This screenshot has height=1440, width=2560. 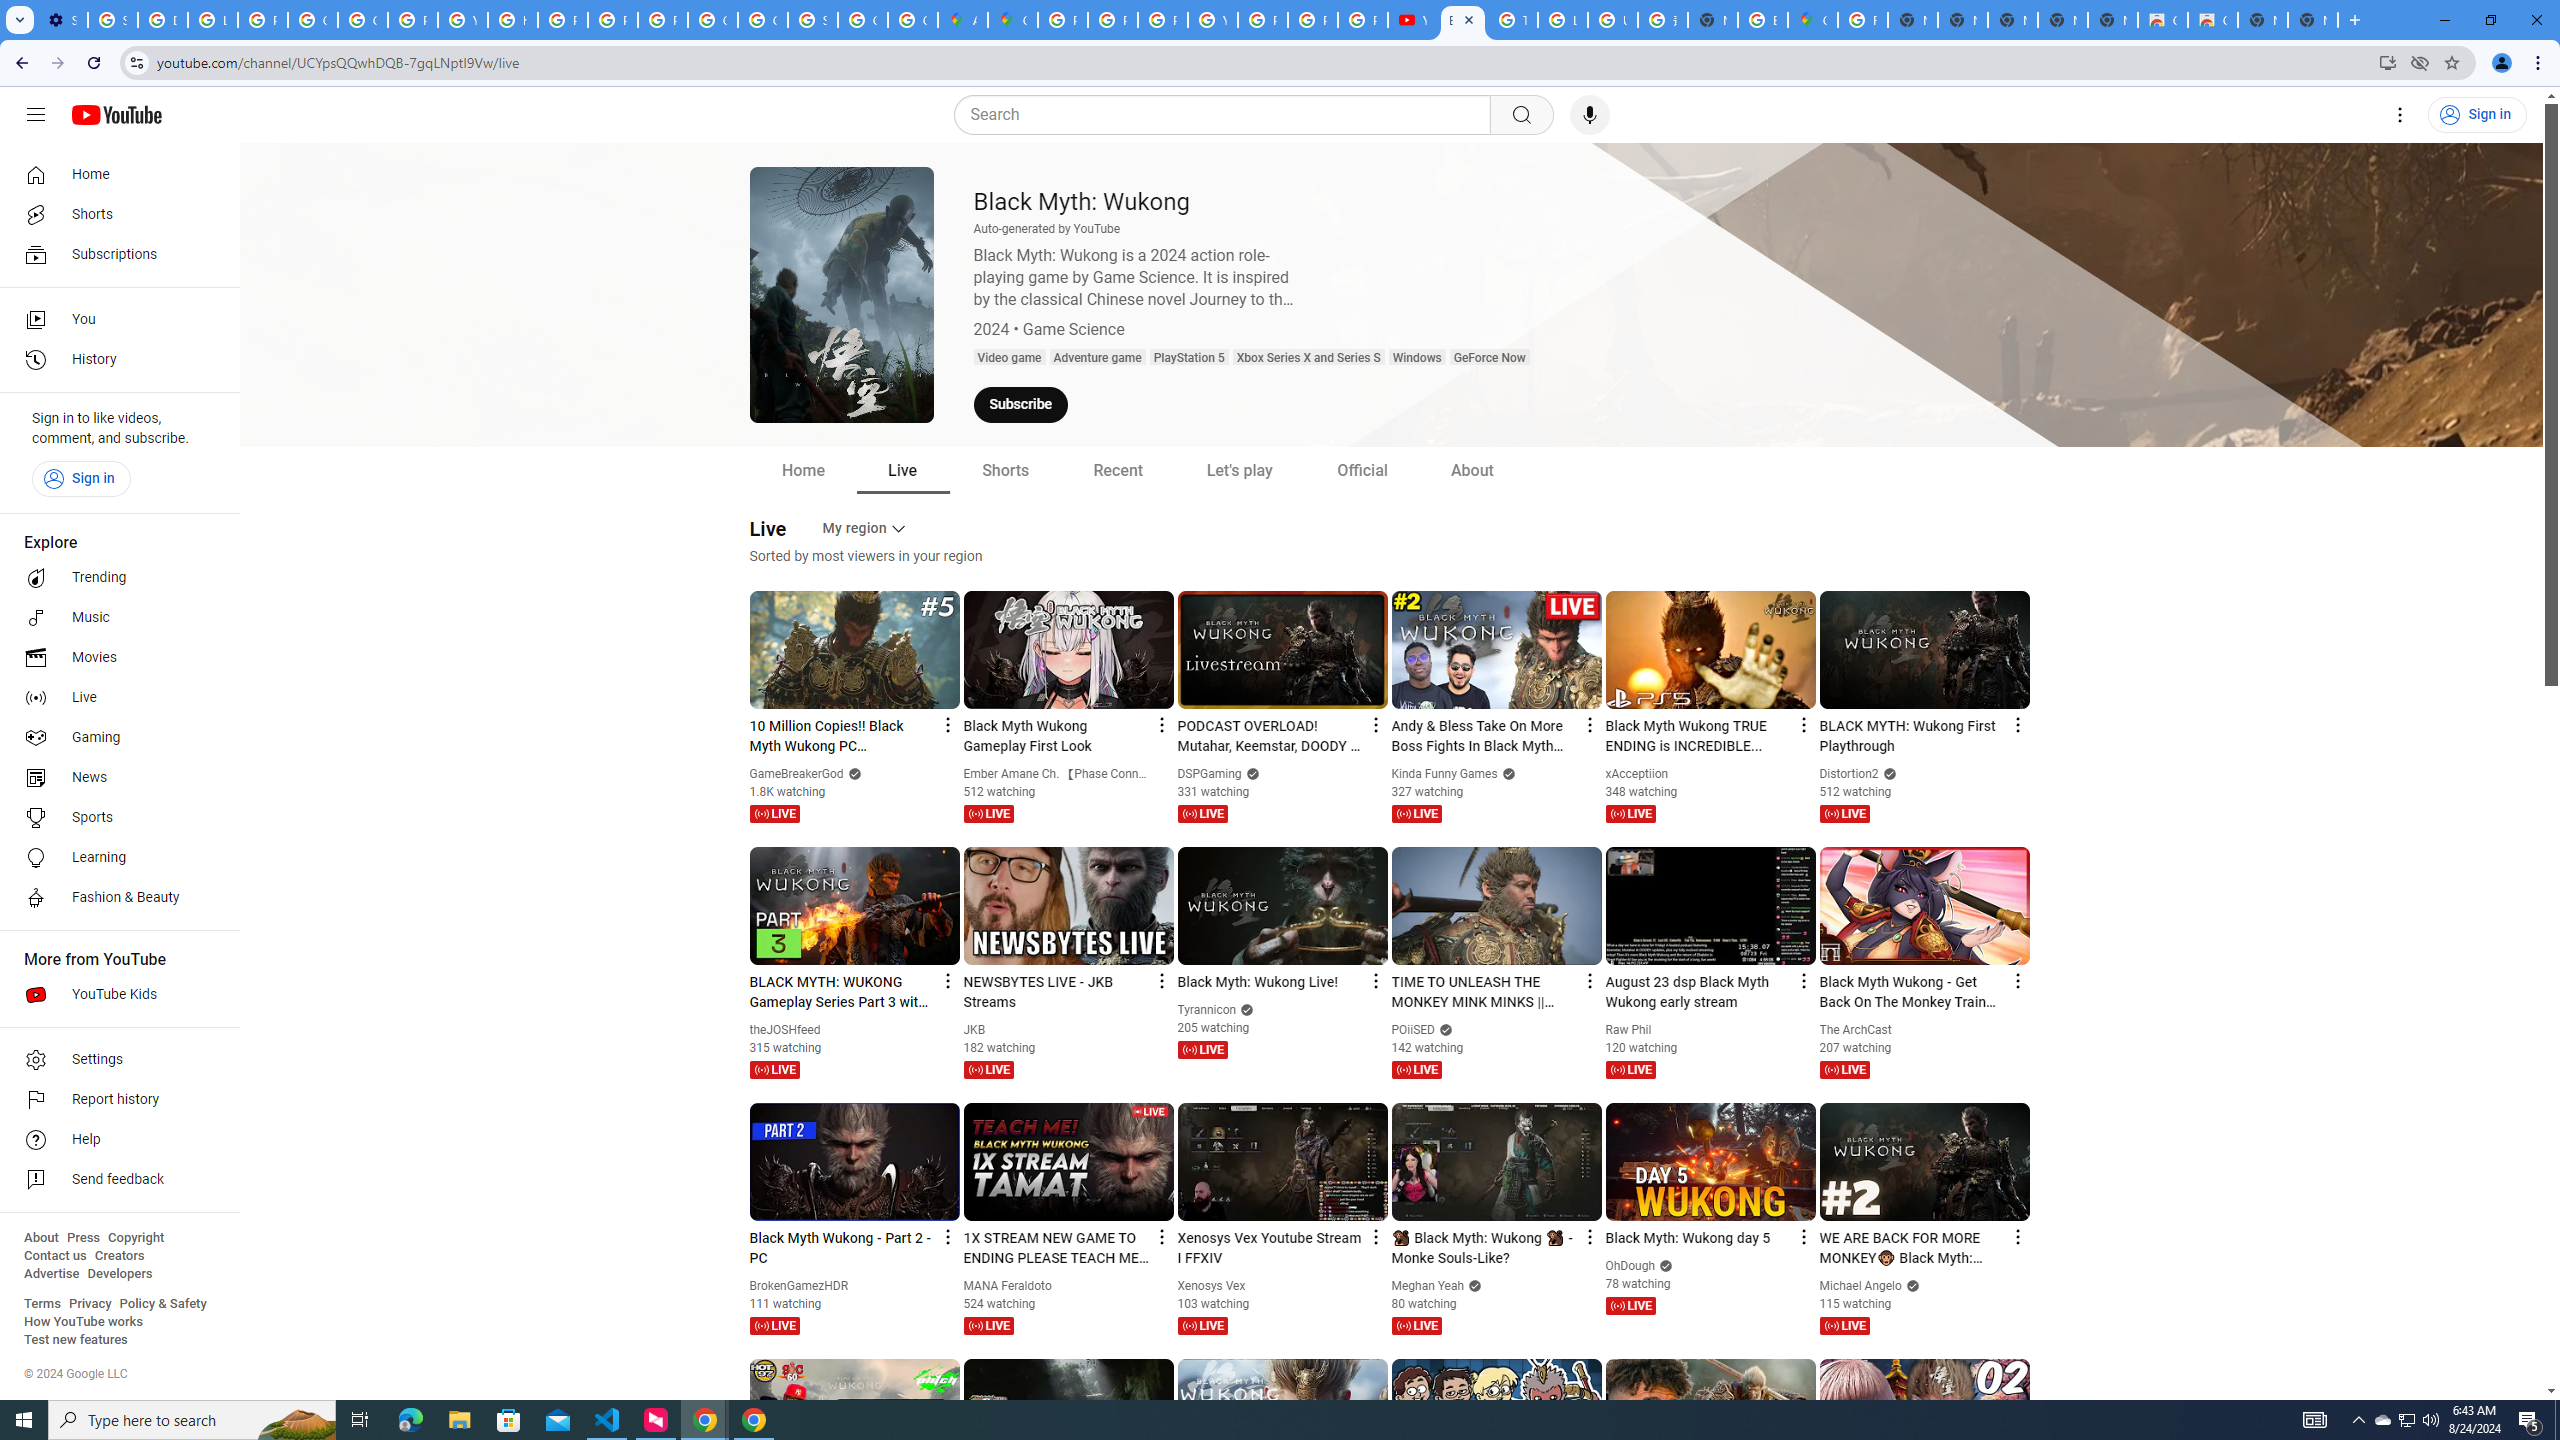 I want to click on Settings - On startup, so click(x=62, y=20).